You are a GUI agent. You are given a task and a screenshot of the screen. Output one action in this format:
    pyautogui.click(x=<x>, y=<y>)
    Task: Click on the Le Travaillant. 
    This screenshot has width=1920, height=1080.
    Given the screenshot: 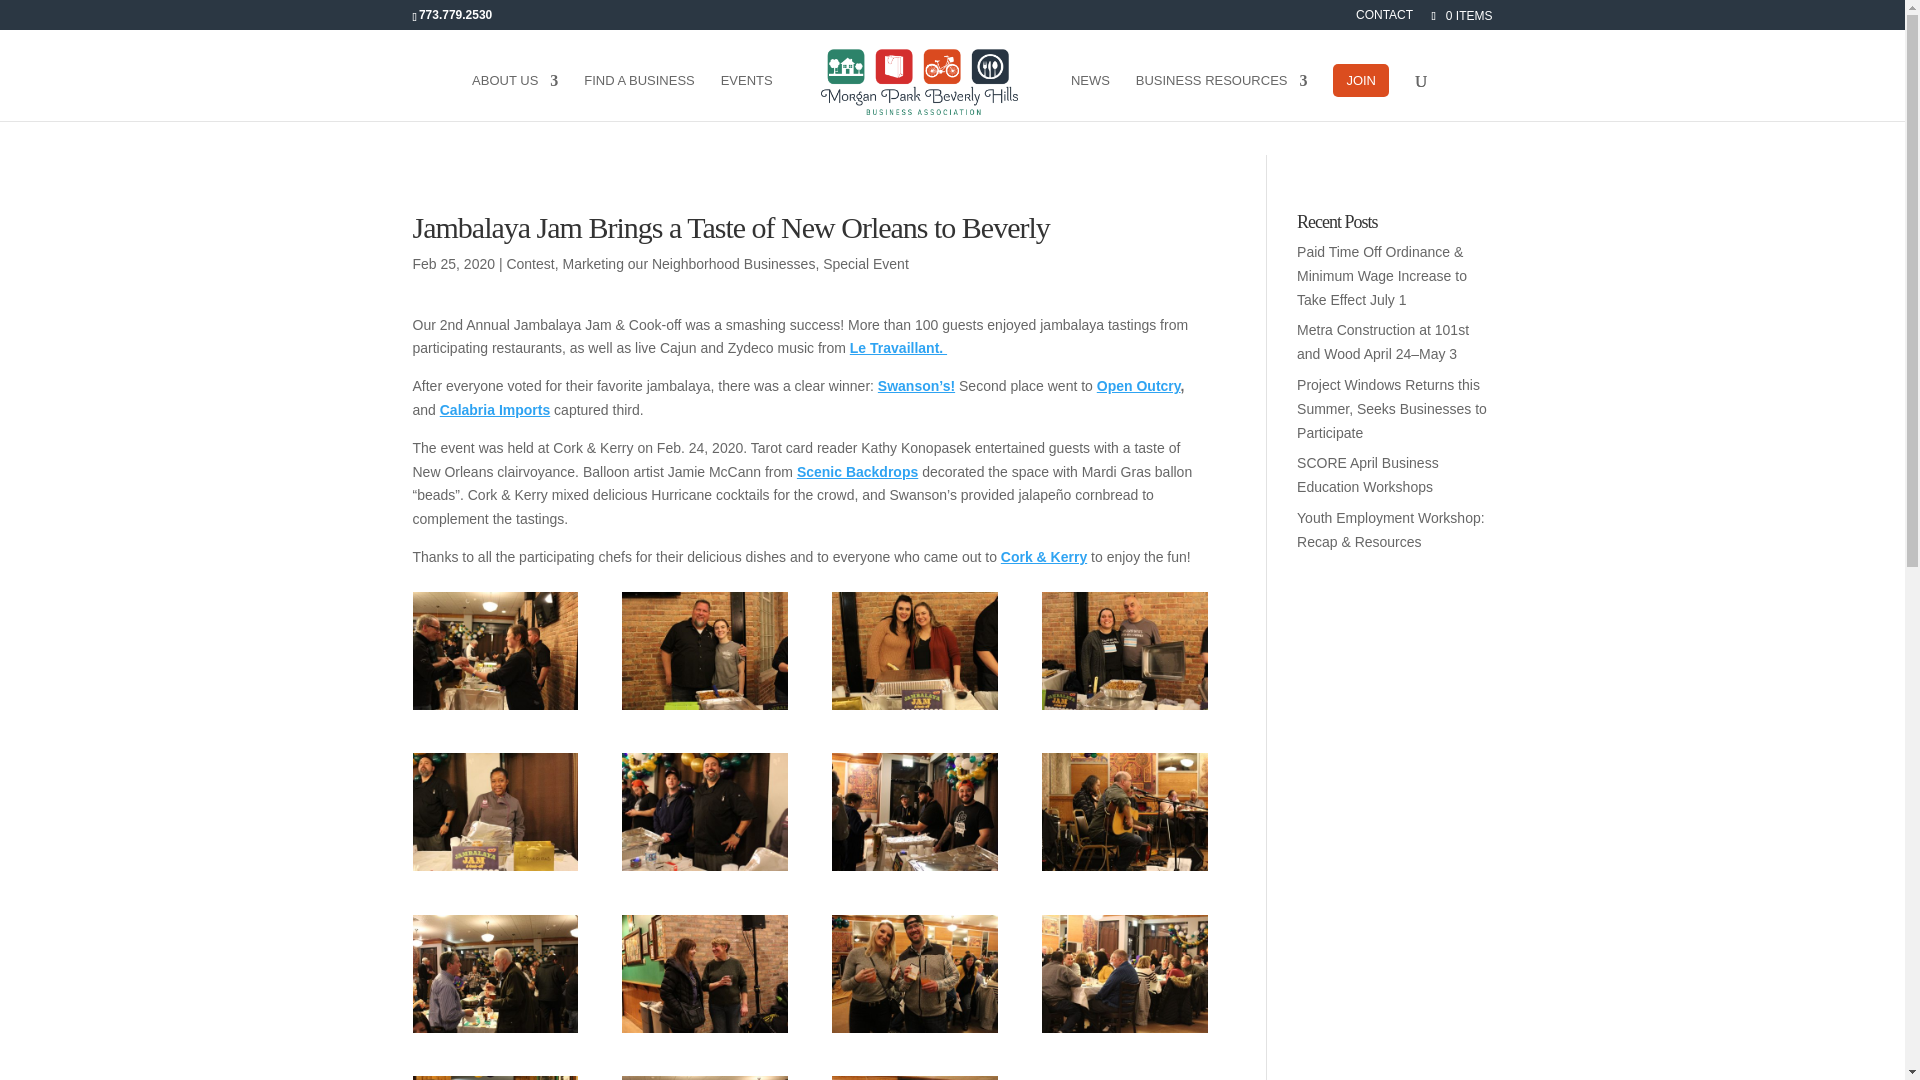 What is the action you would take?
    pyautogui.click(x=898, y=348)
    